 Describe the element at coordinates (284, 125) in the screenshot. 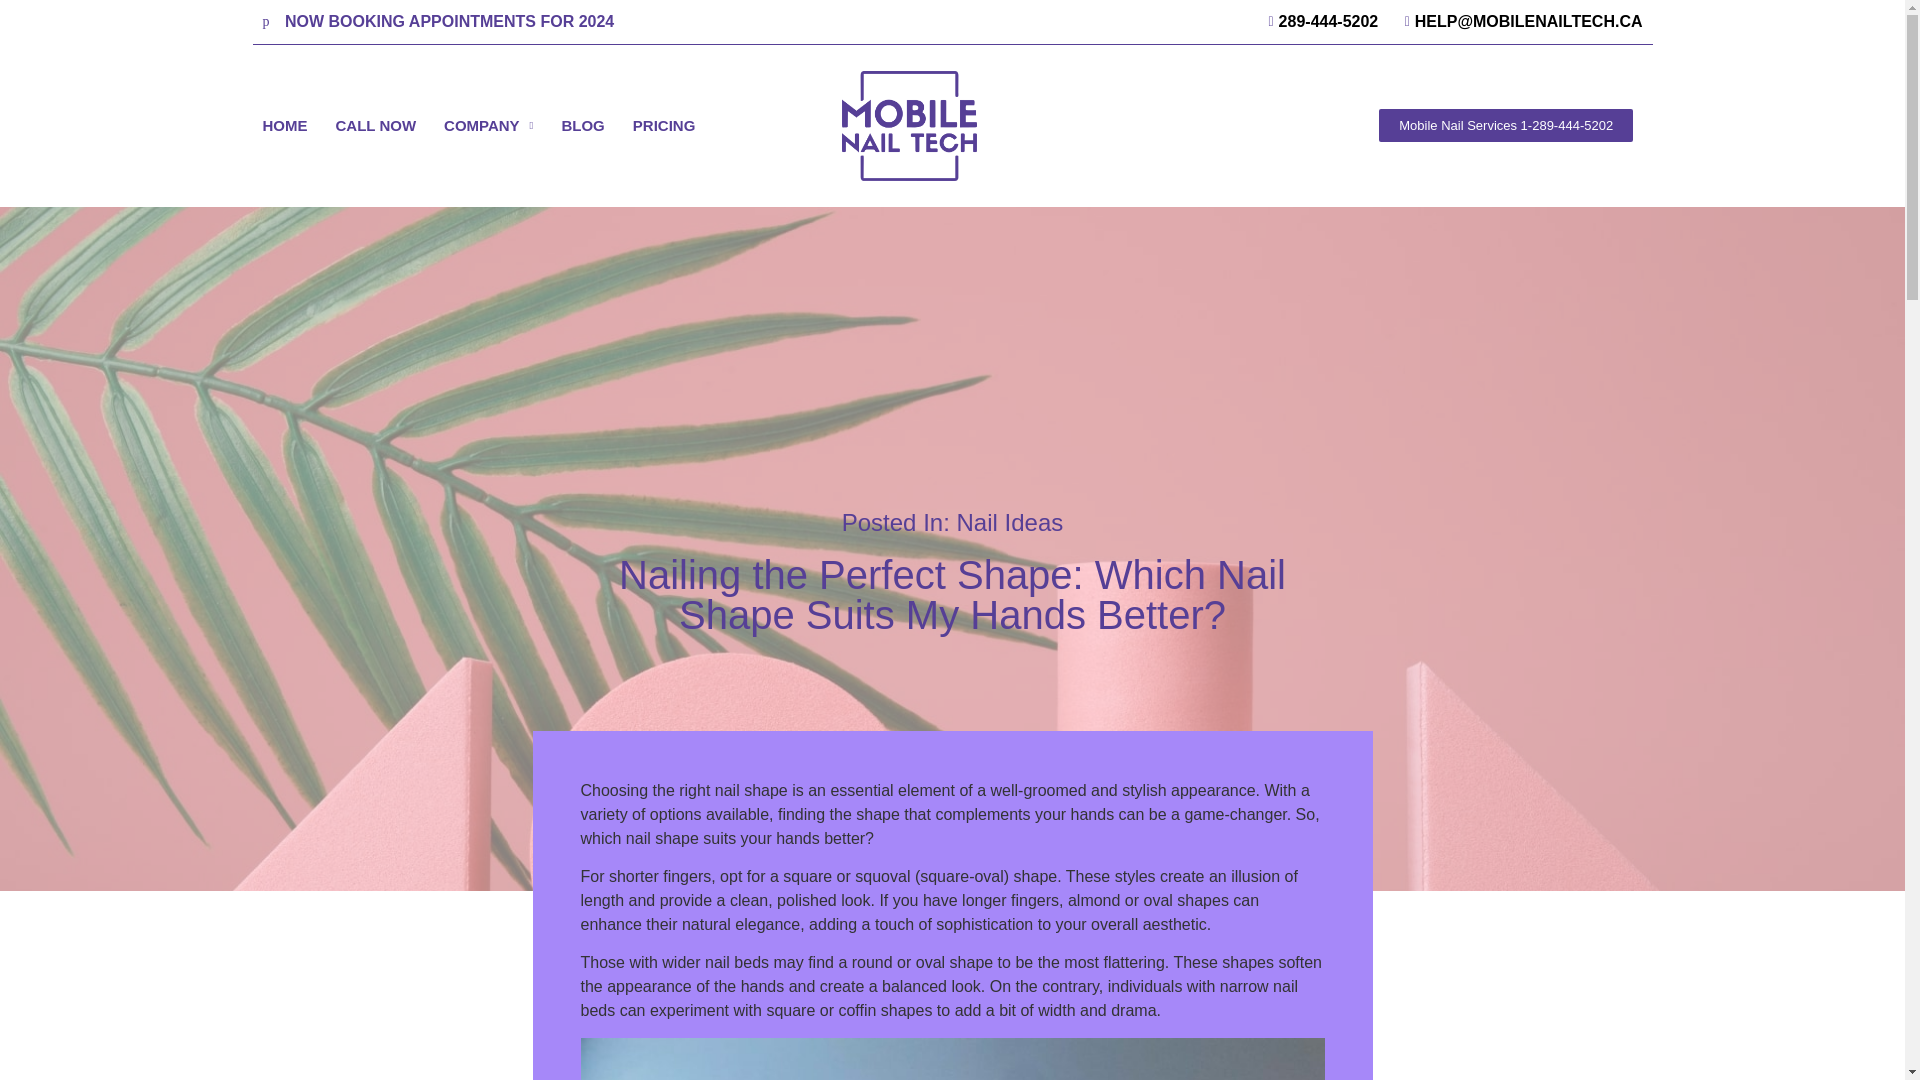

I see `HOME` at that location.